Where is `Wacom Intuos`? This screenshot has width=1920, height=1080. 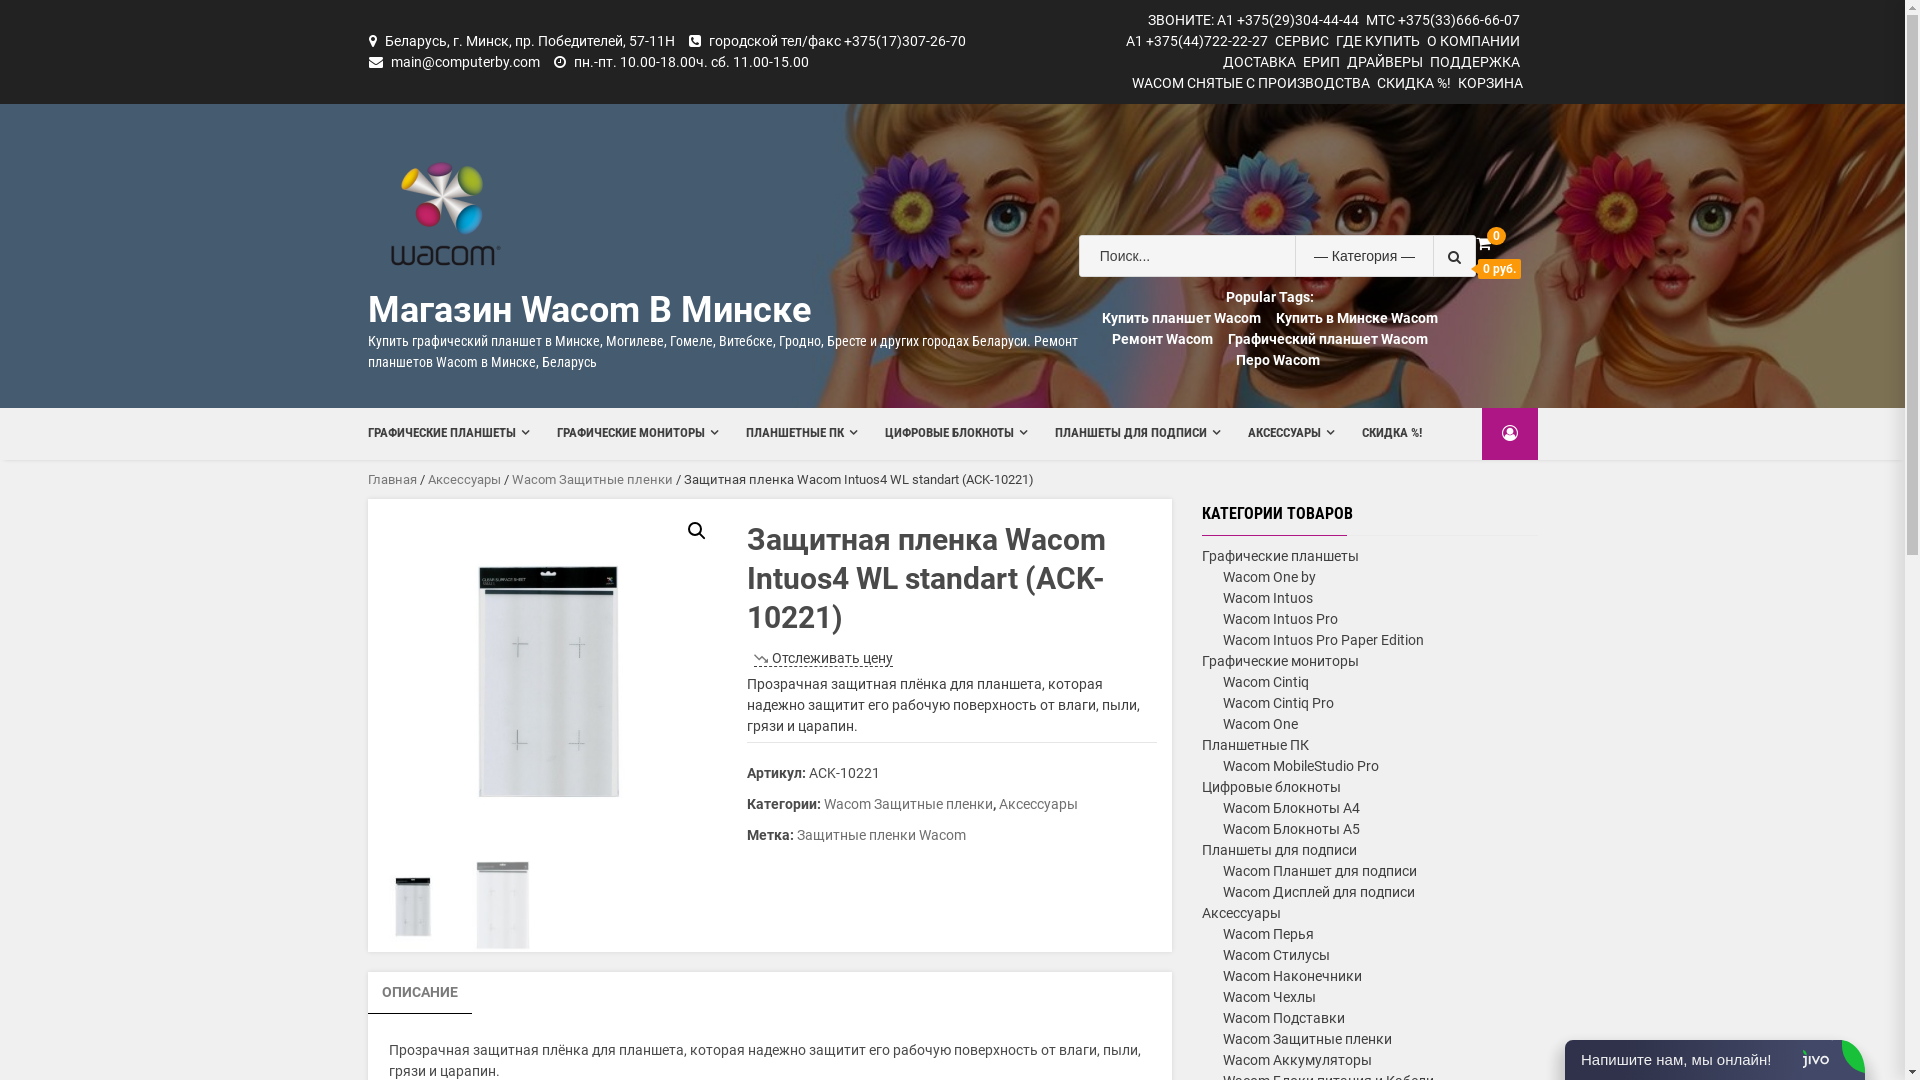 Wacom Intuos is located at coordinates (1267, 598).